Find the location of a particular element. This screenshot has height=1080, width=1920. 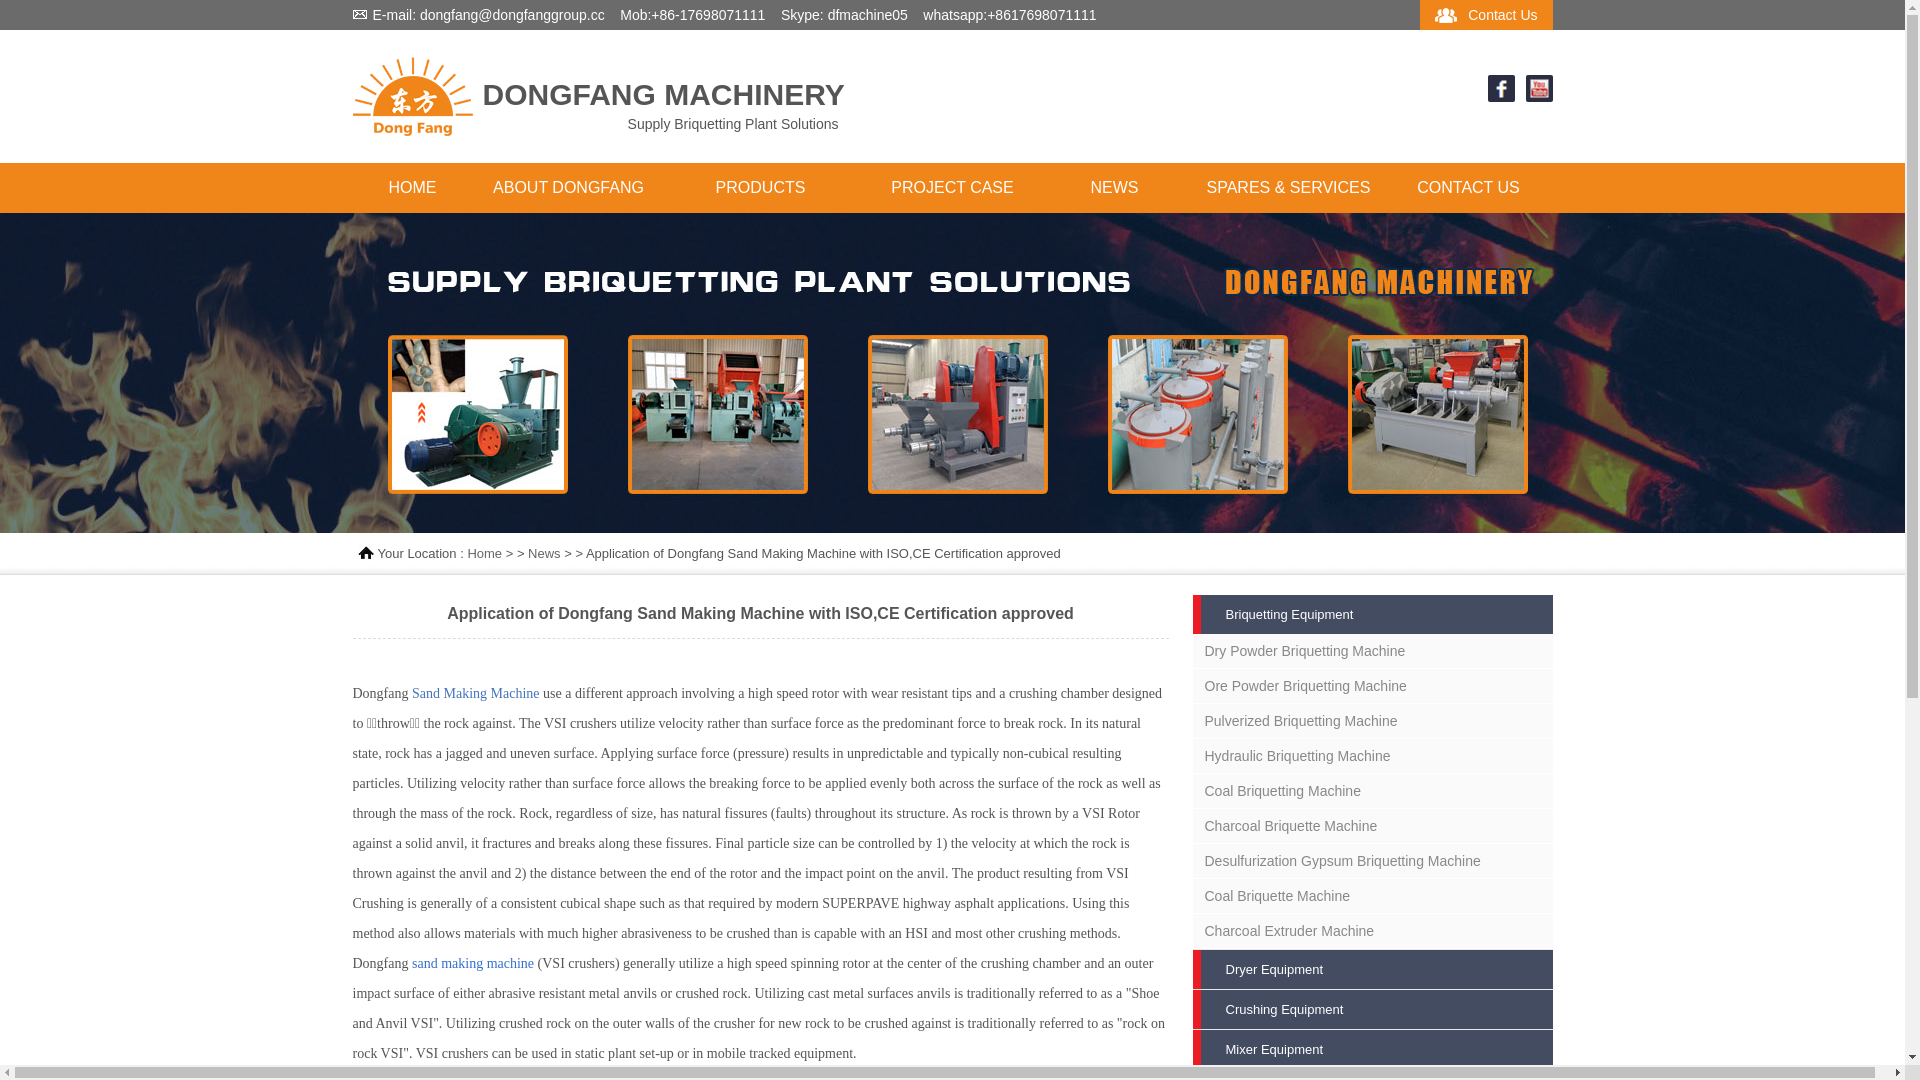

Charcoal Briquette Machine is located at coordinates (1372, 826).